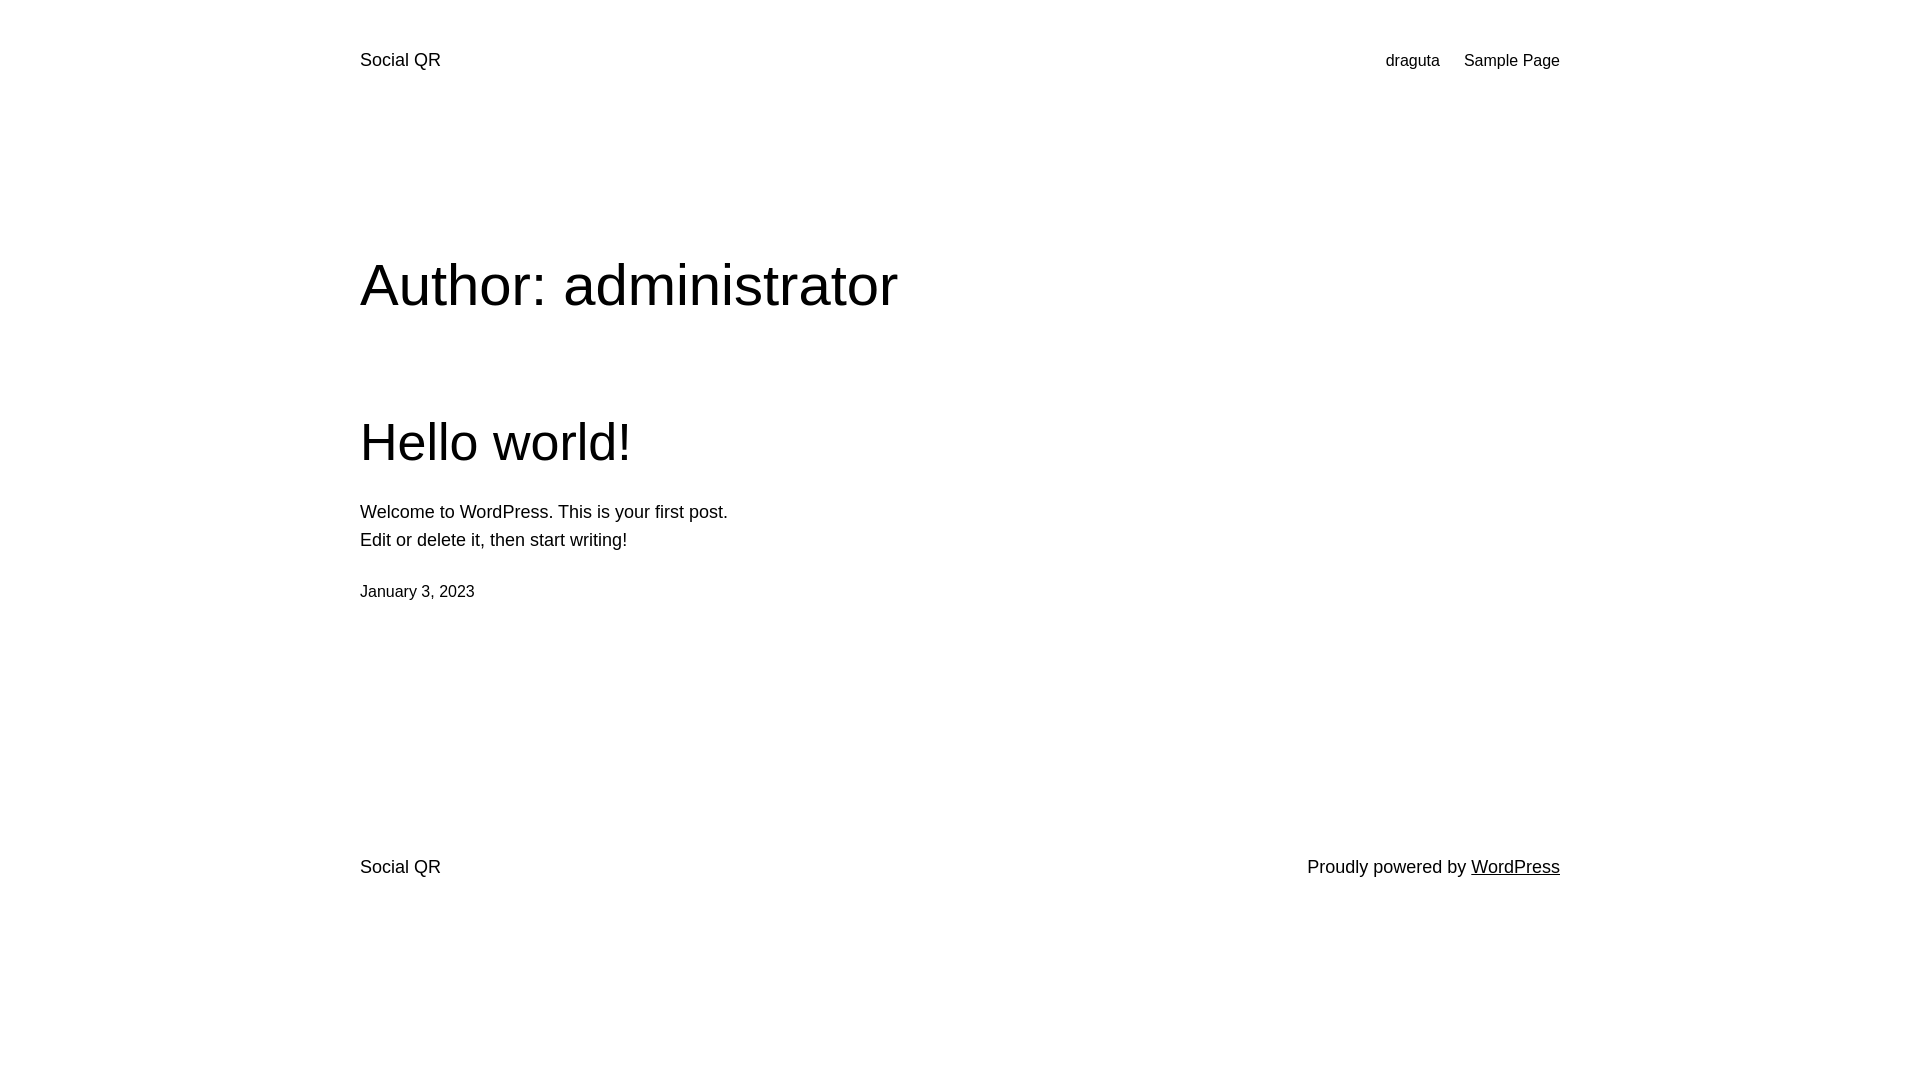 The width and height of the screenshot is (1920, 1080). I want to click on WordPress, so click(1516, 867).